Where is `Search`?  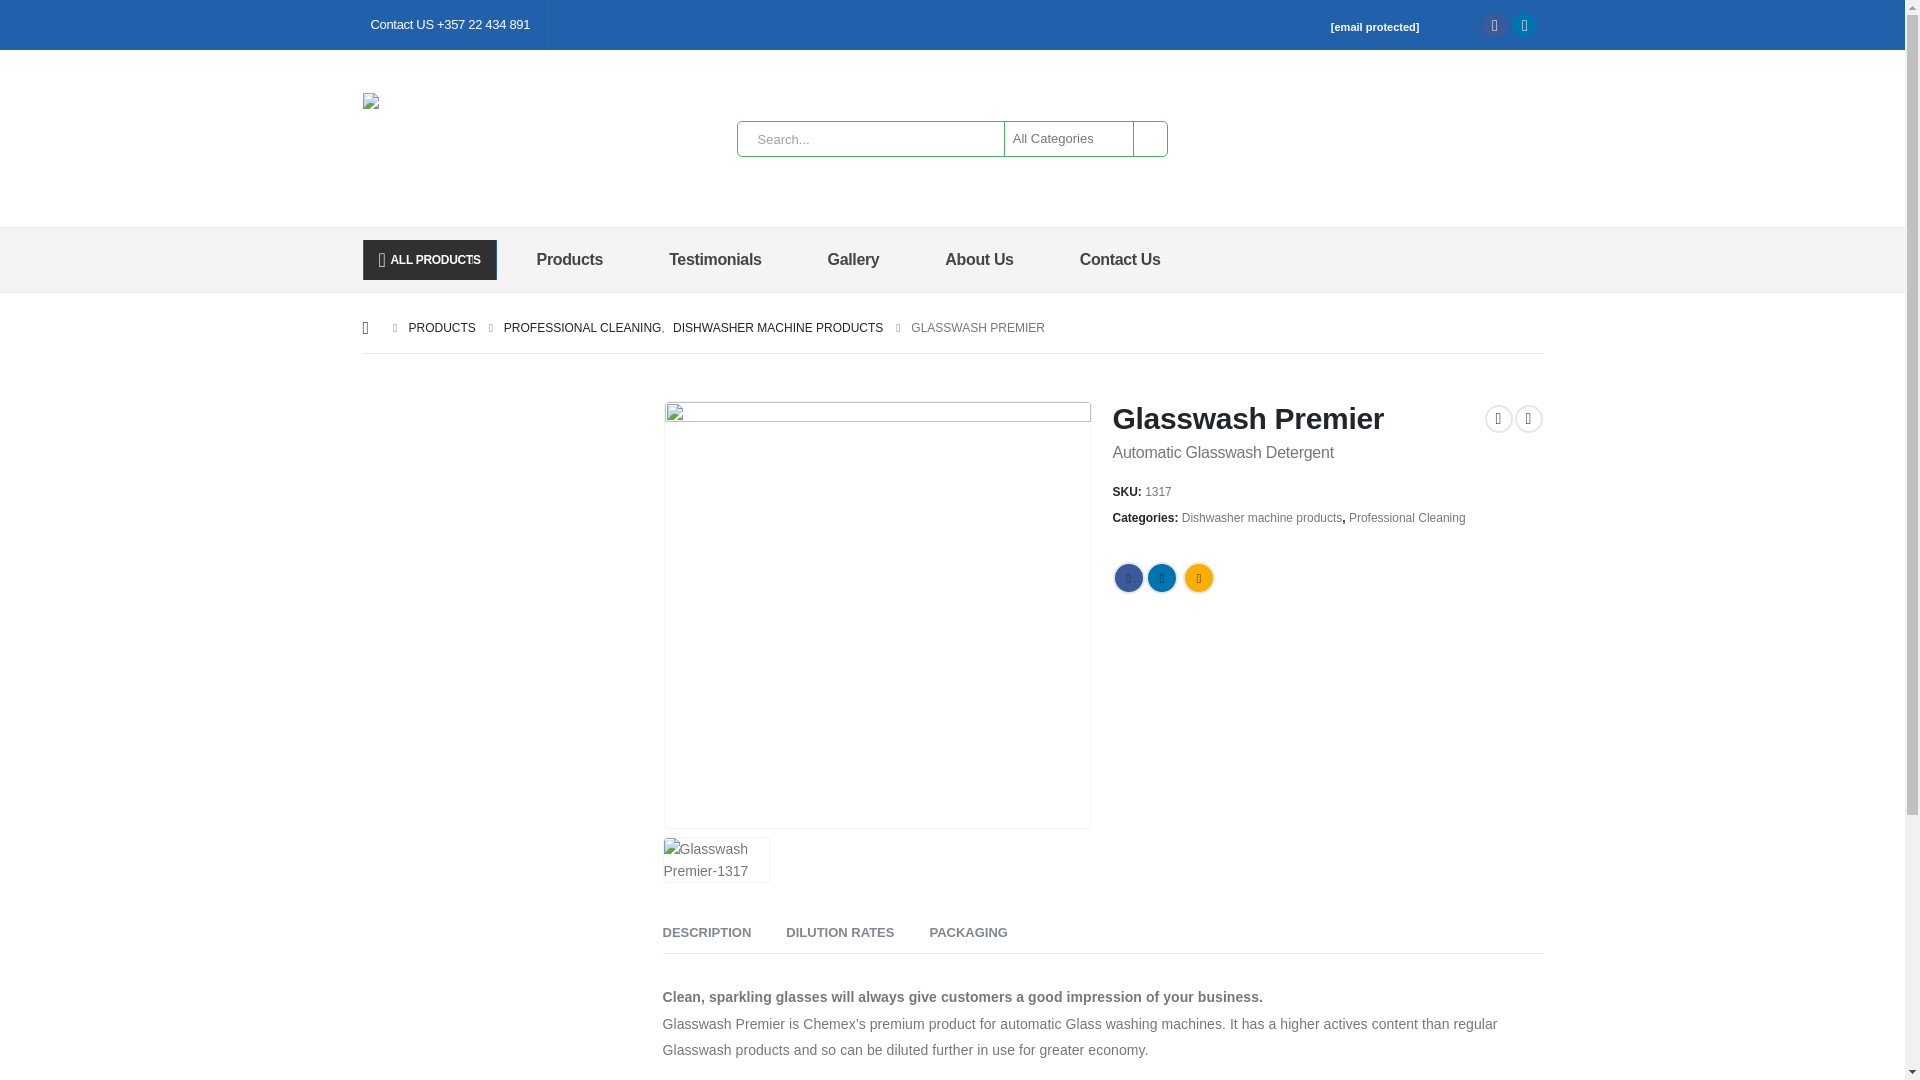 Search is located at coordinates (1148, 138).